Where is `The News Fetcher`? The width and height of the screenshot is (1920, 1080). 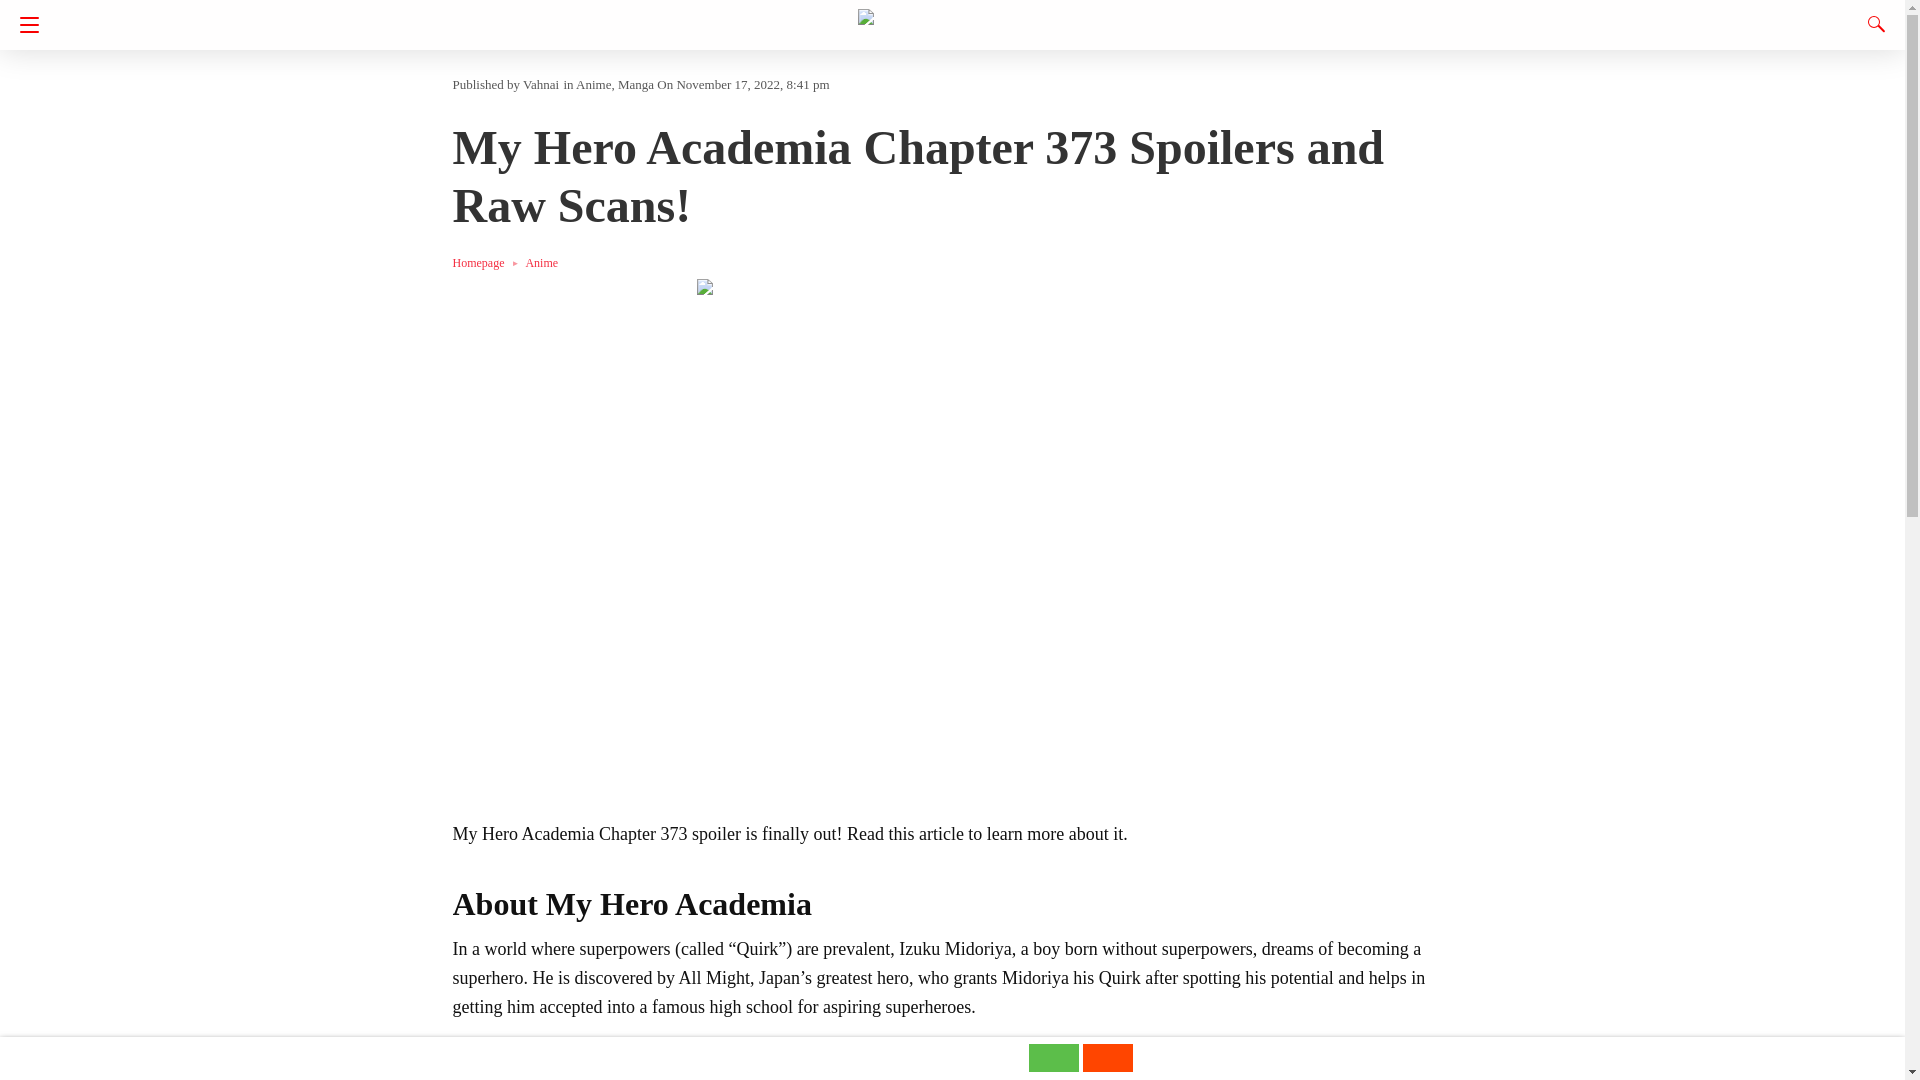
The News Fetcher is located at coordinates (953, 18).